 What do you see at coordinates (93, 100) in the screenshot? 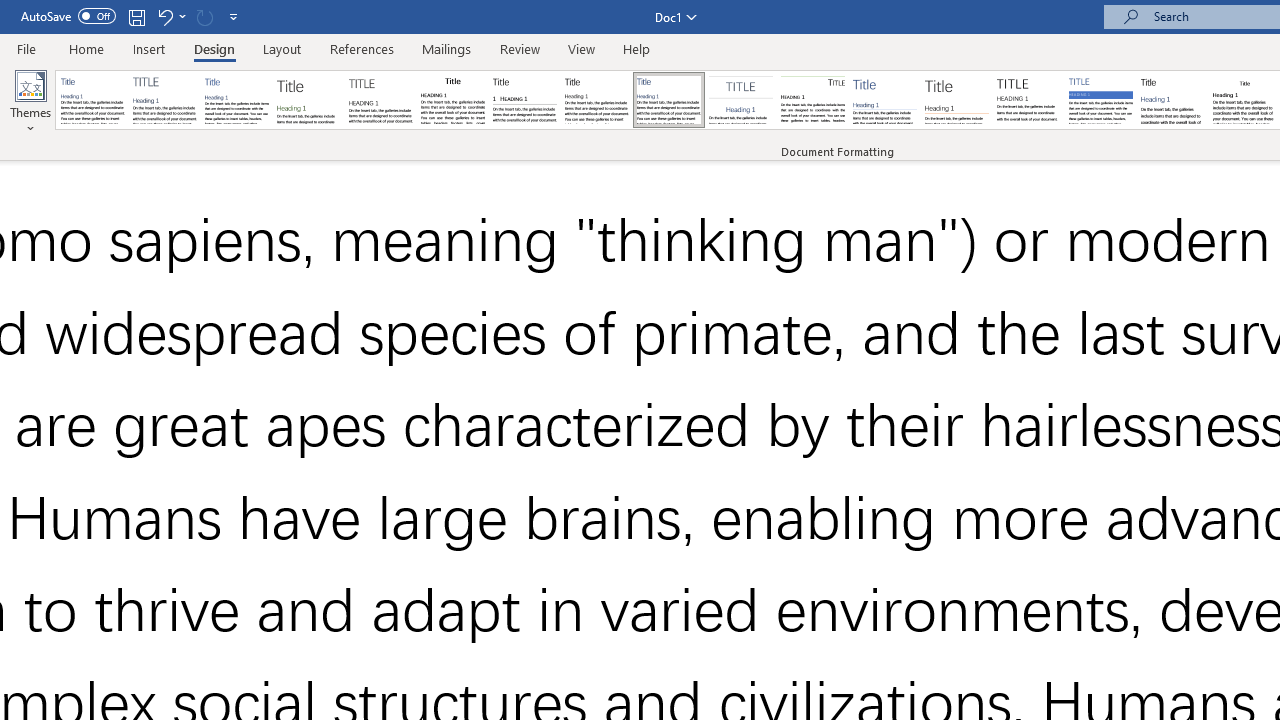
I see `Document` at bounding box center [93, 100].